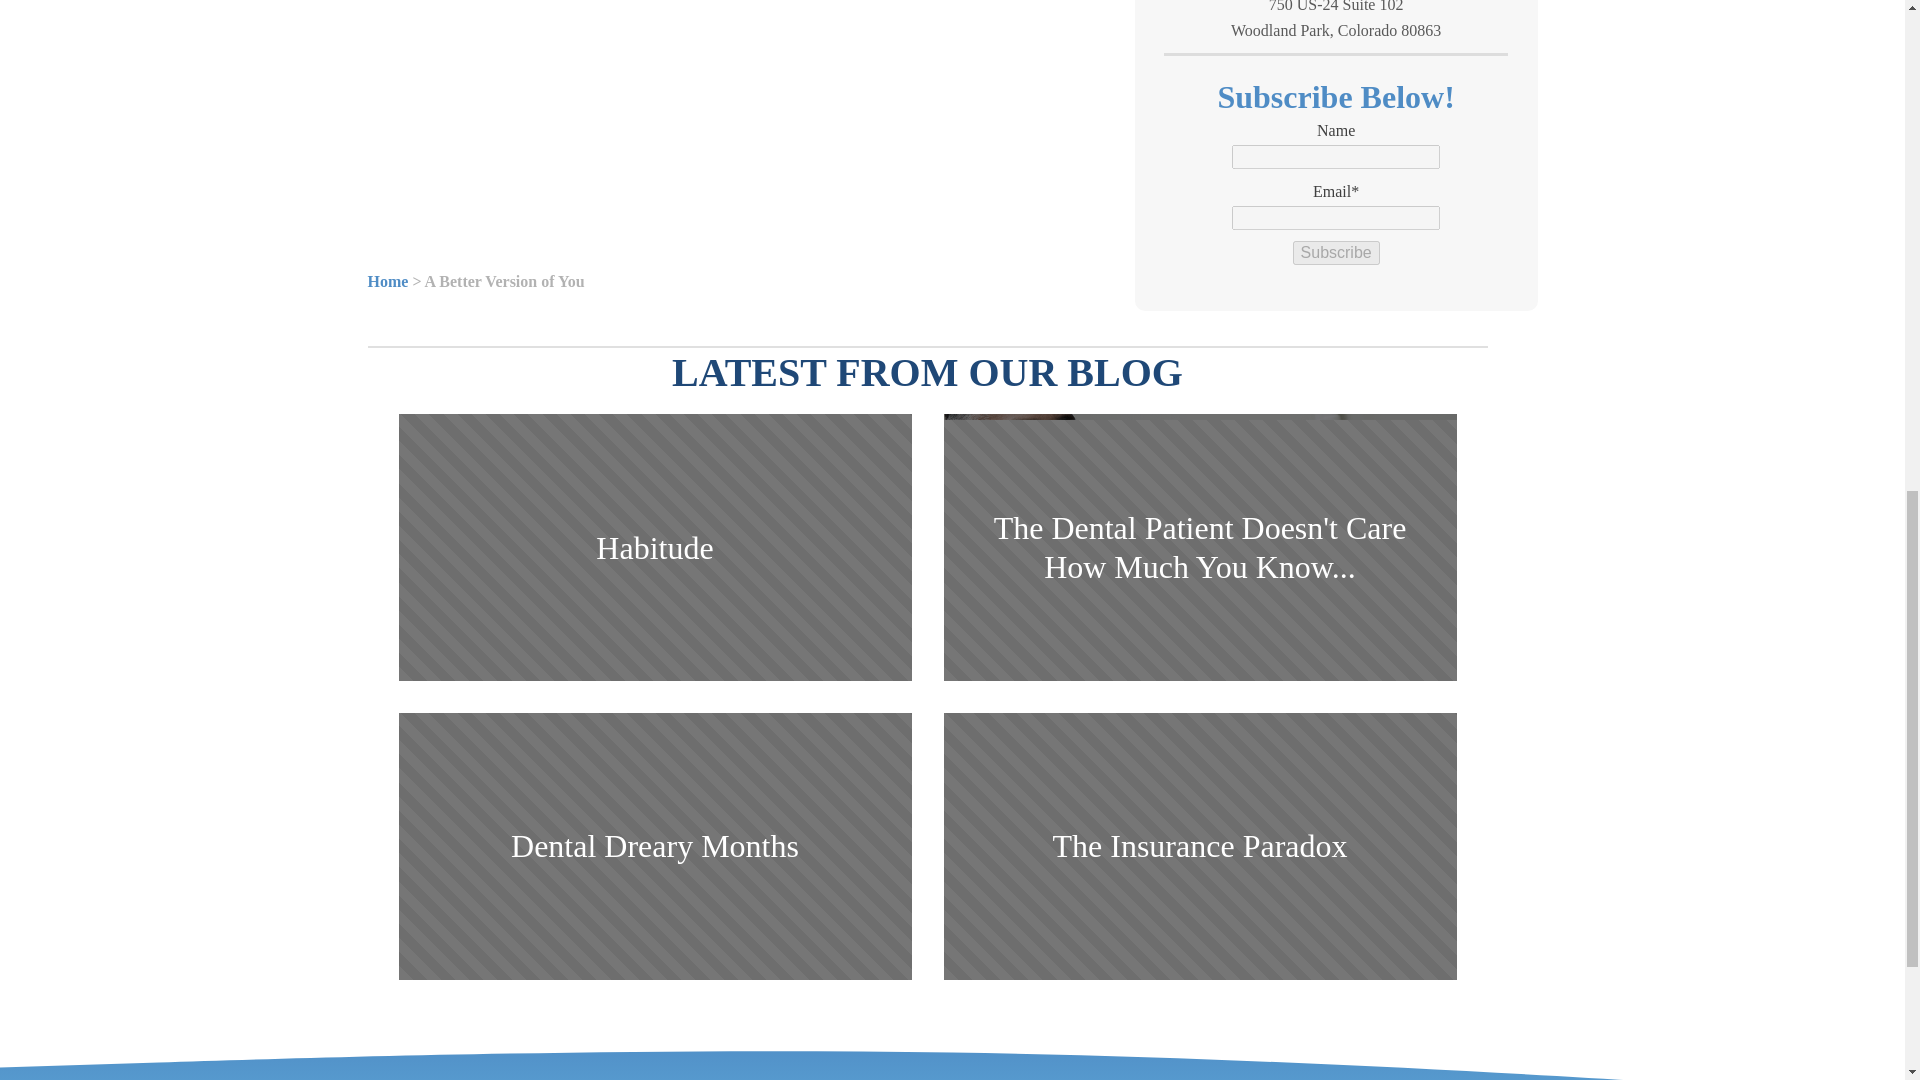  What do you see at coordinates (1200, 547) in the screenshot?
I see `The Dental Patient Doesn't Care How Much You Know...` at bounding box center [1200, 547].